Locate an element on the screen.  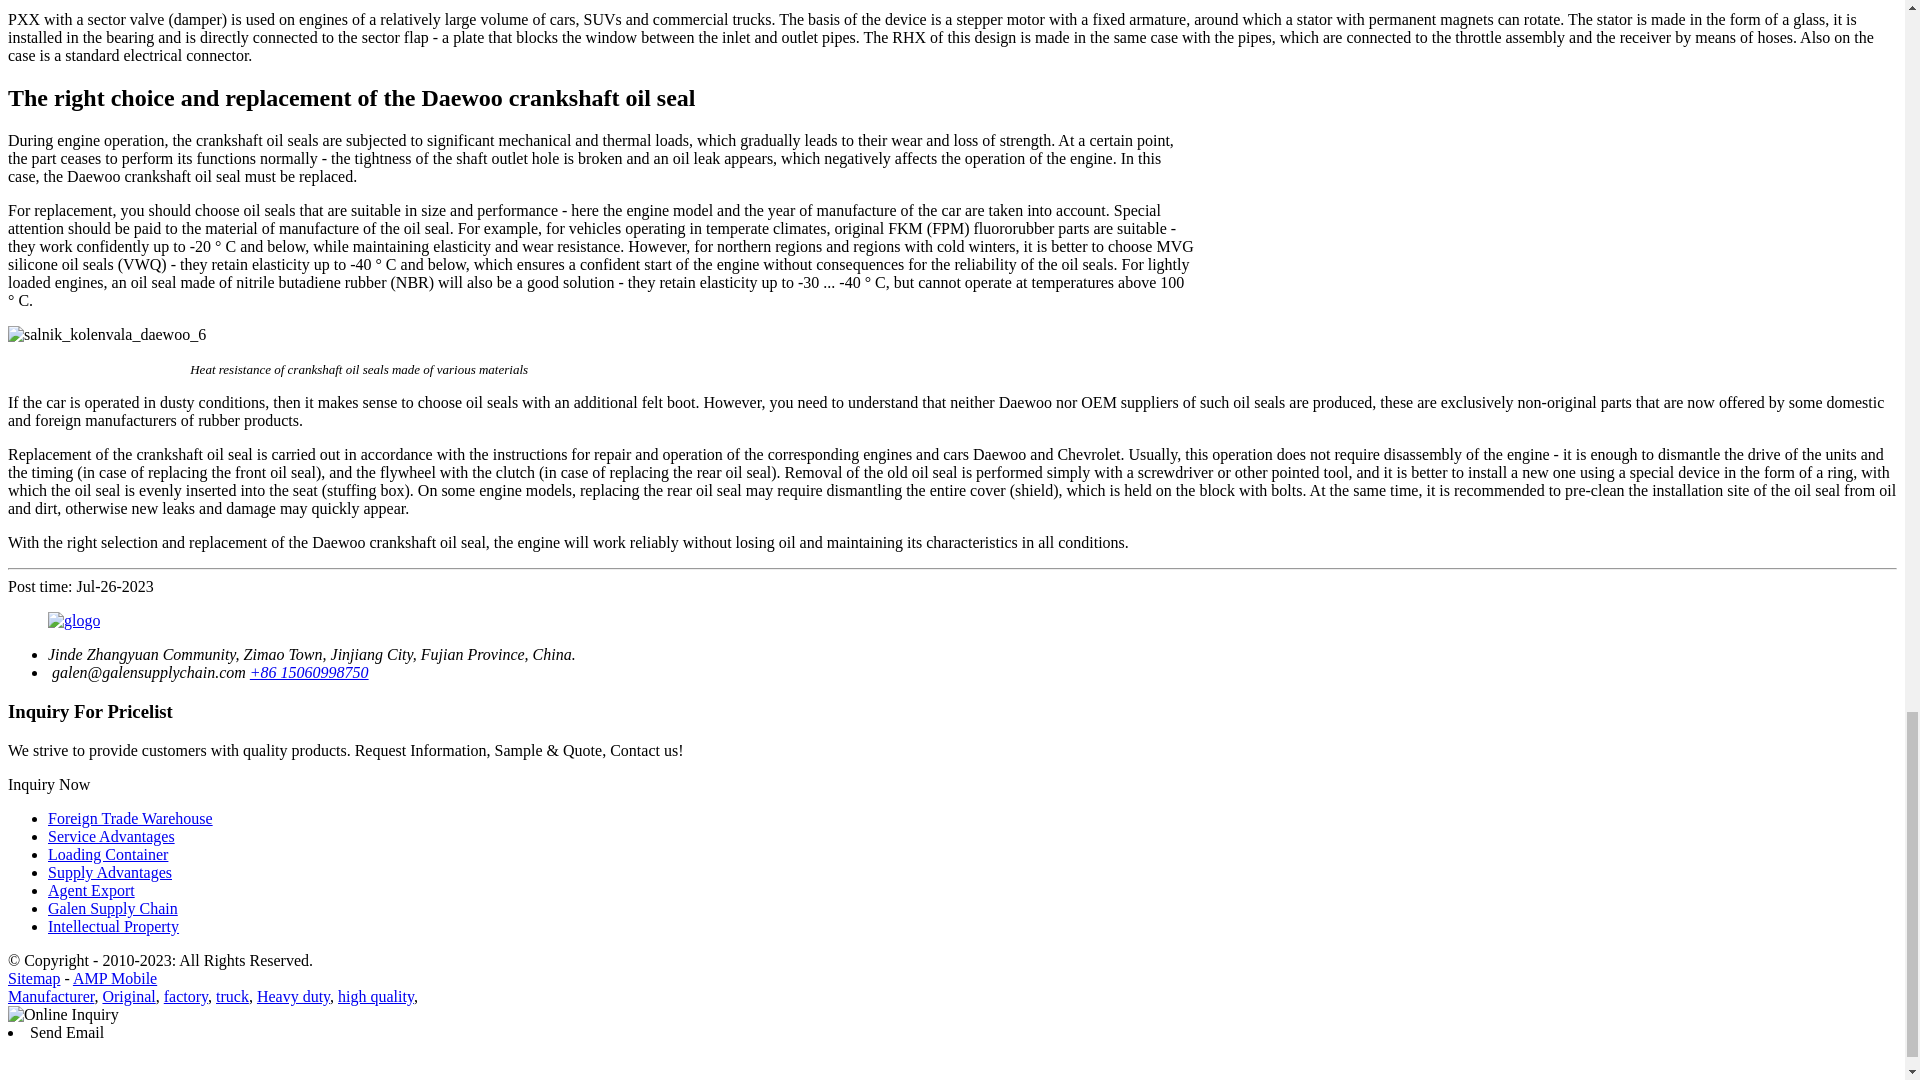
Heavy duty is located at coordinates (294, 996).